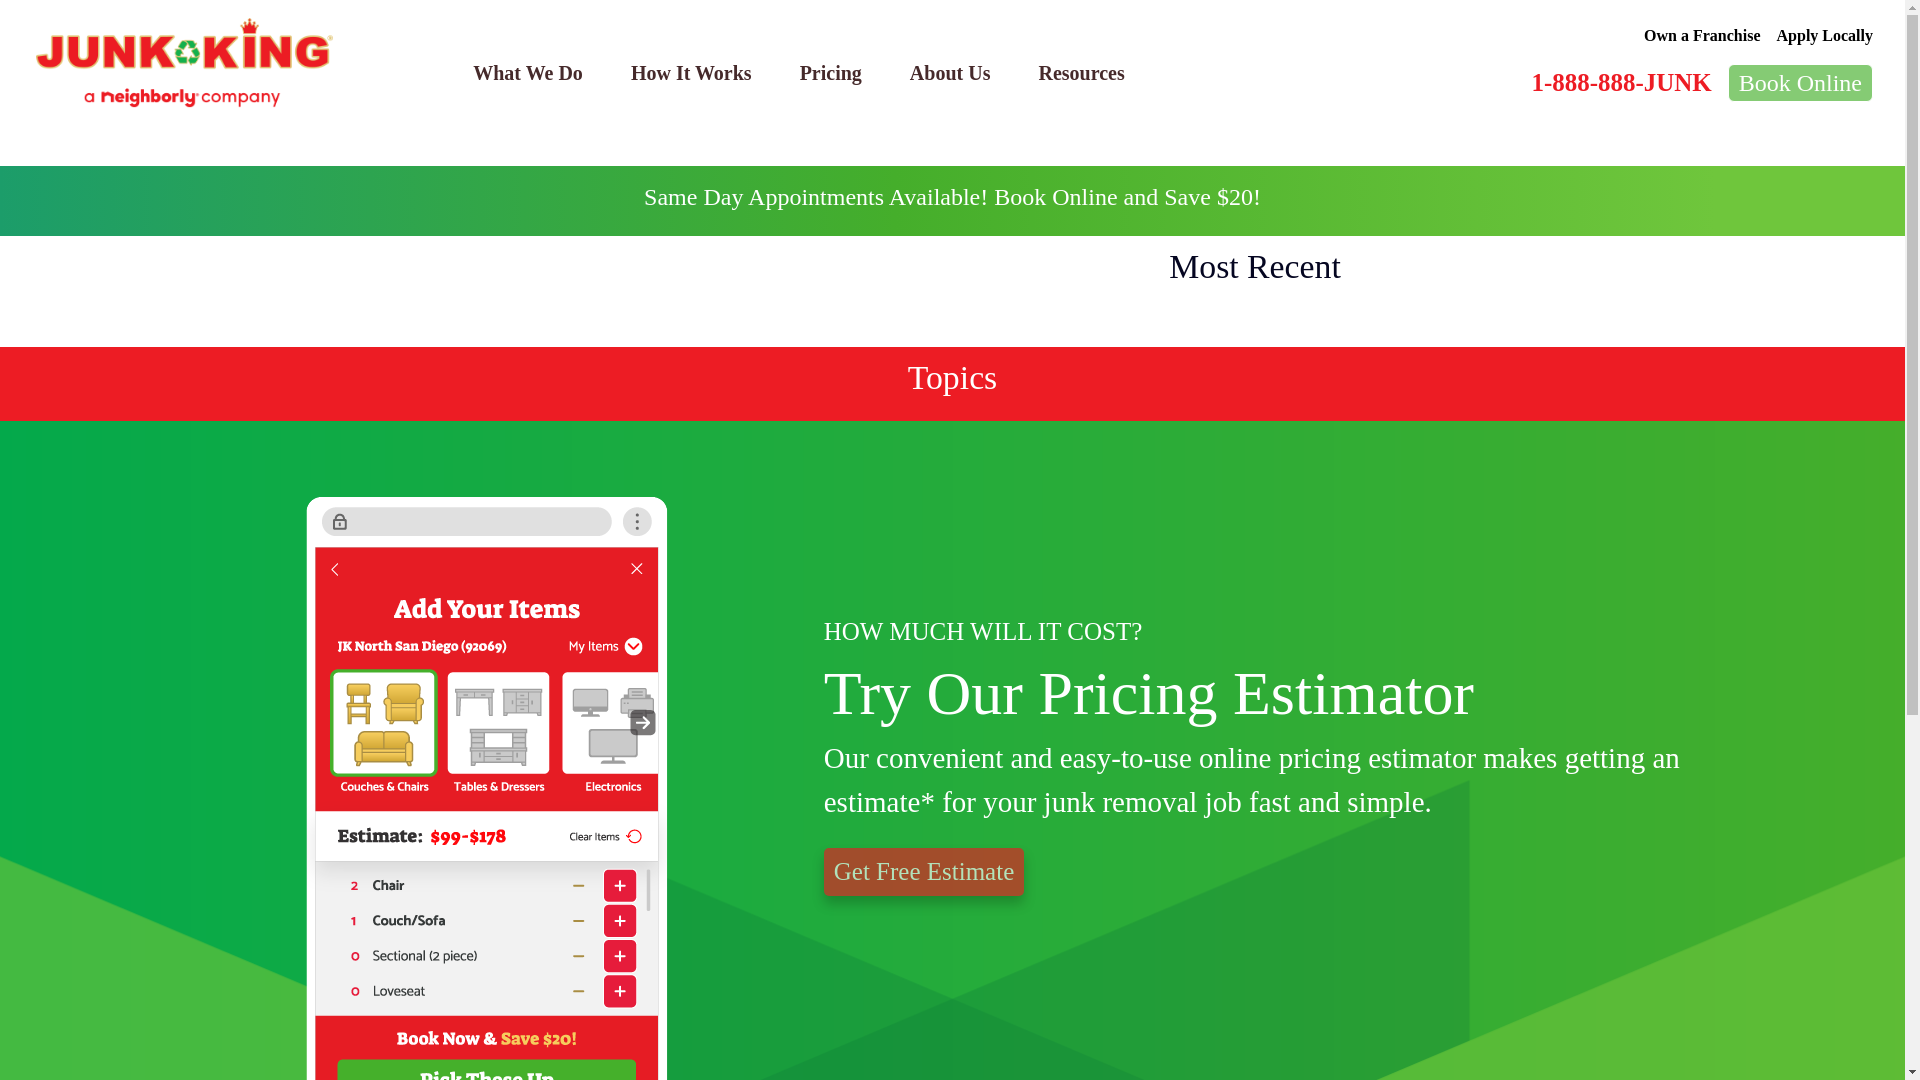 This screenshot has width=1920, height=1080. I want to click on Pricing, so click(830, 72).